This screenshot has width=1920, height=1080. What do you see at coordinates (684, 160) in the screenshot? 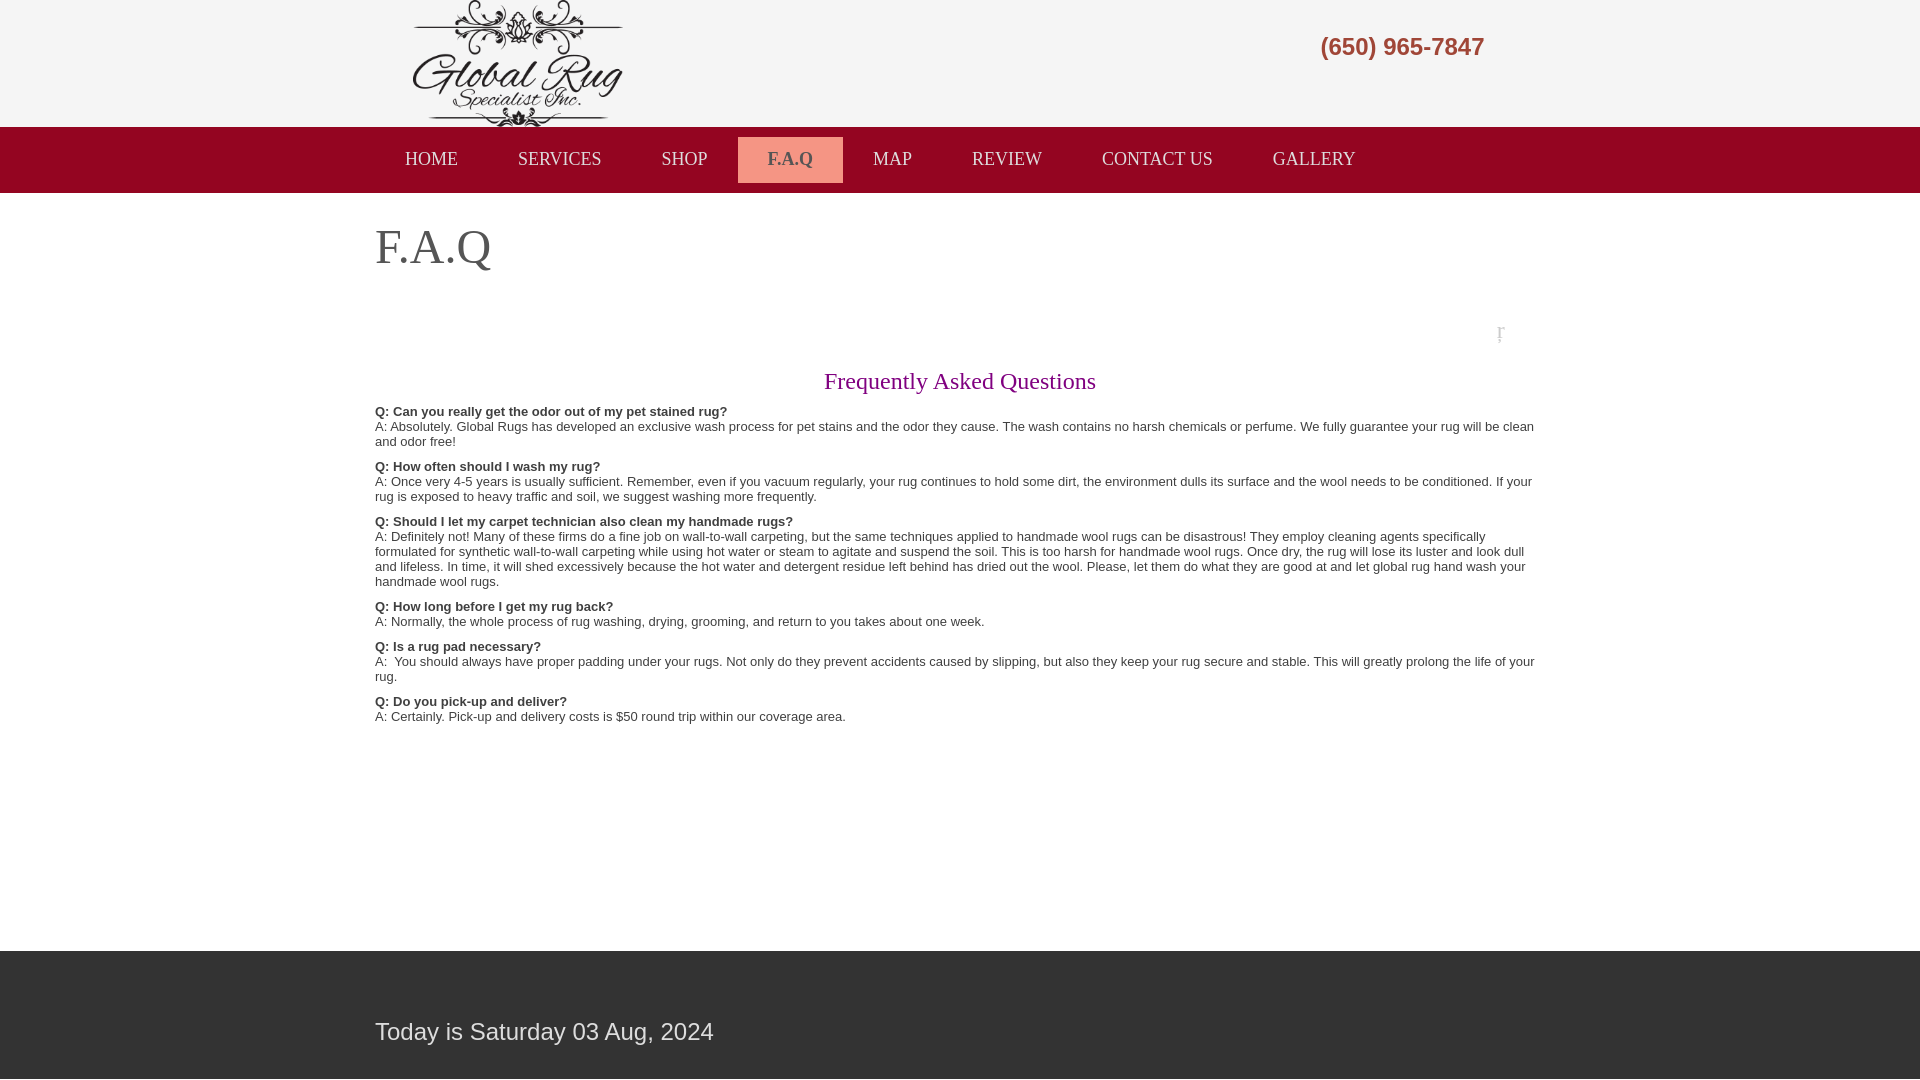
I see `SHOP` at bounding box center [684, 160].